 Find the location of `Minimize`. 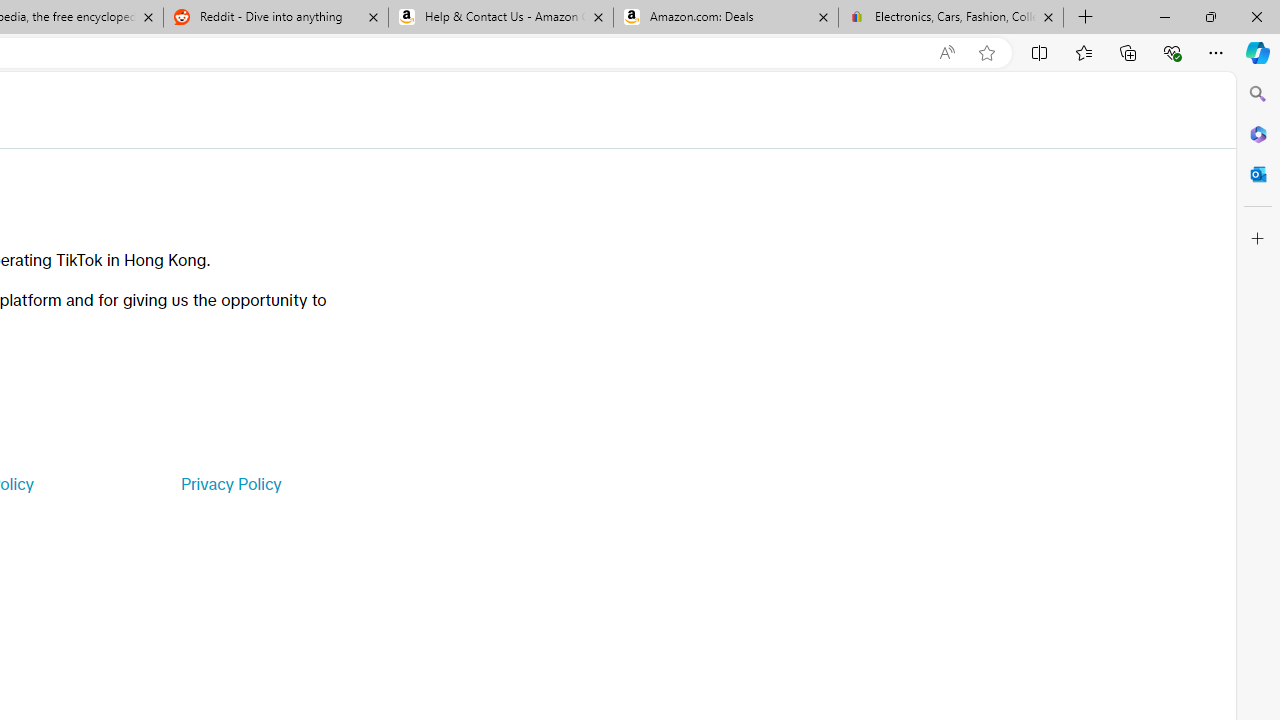

Minimize is located at coordinates (1164, 16).